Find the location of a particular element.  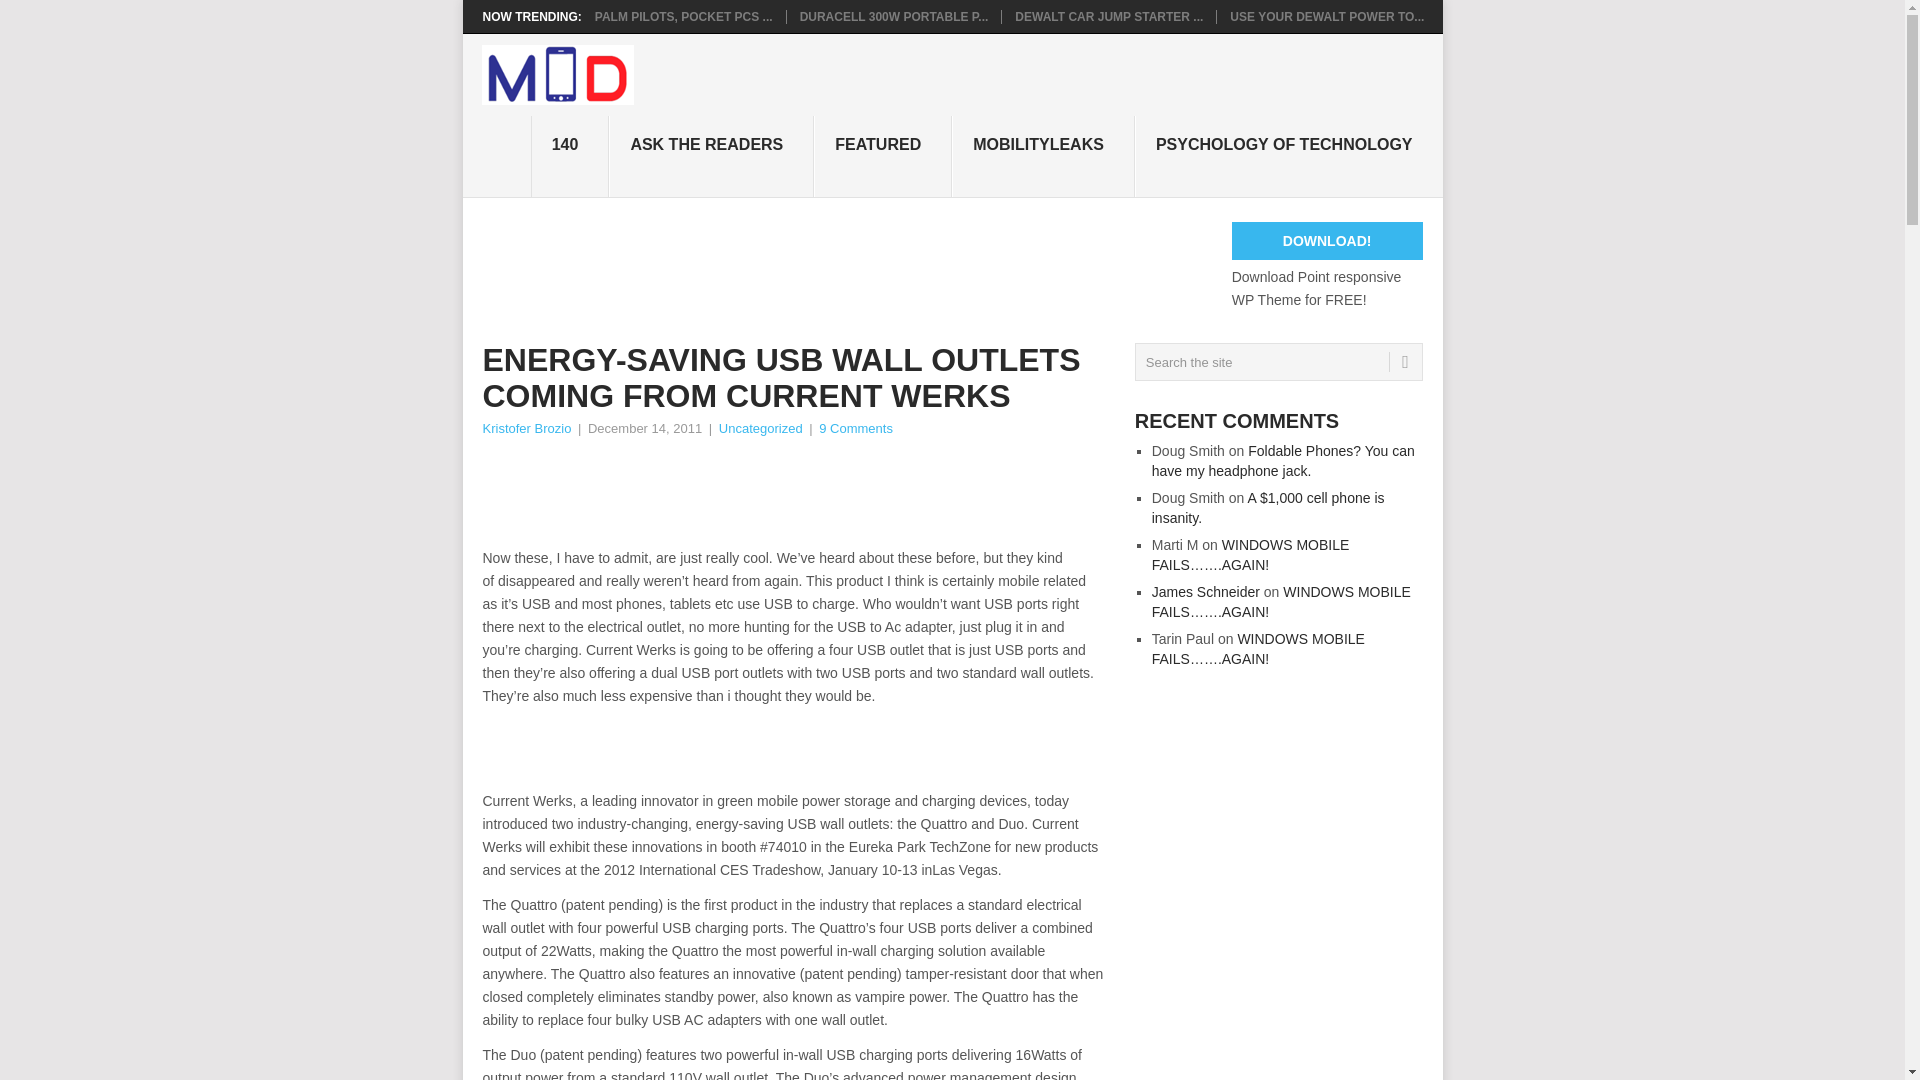

Palm Pilots, Pocket PCs and Boogie Boards is located at coordinates (684, 16).